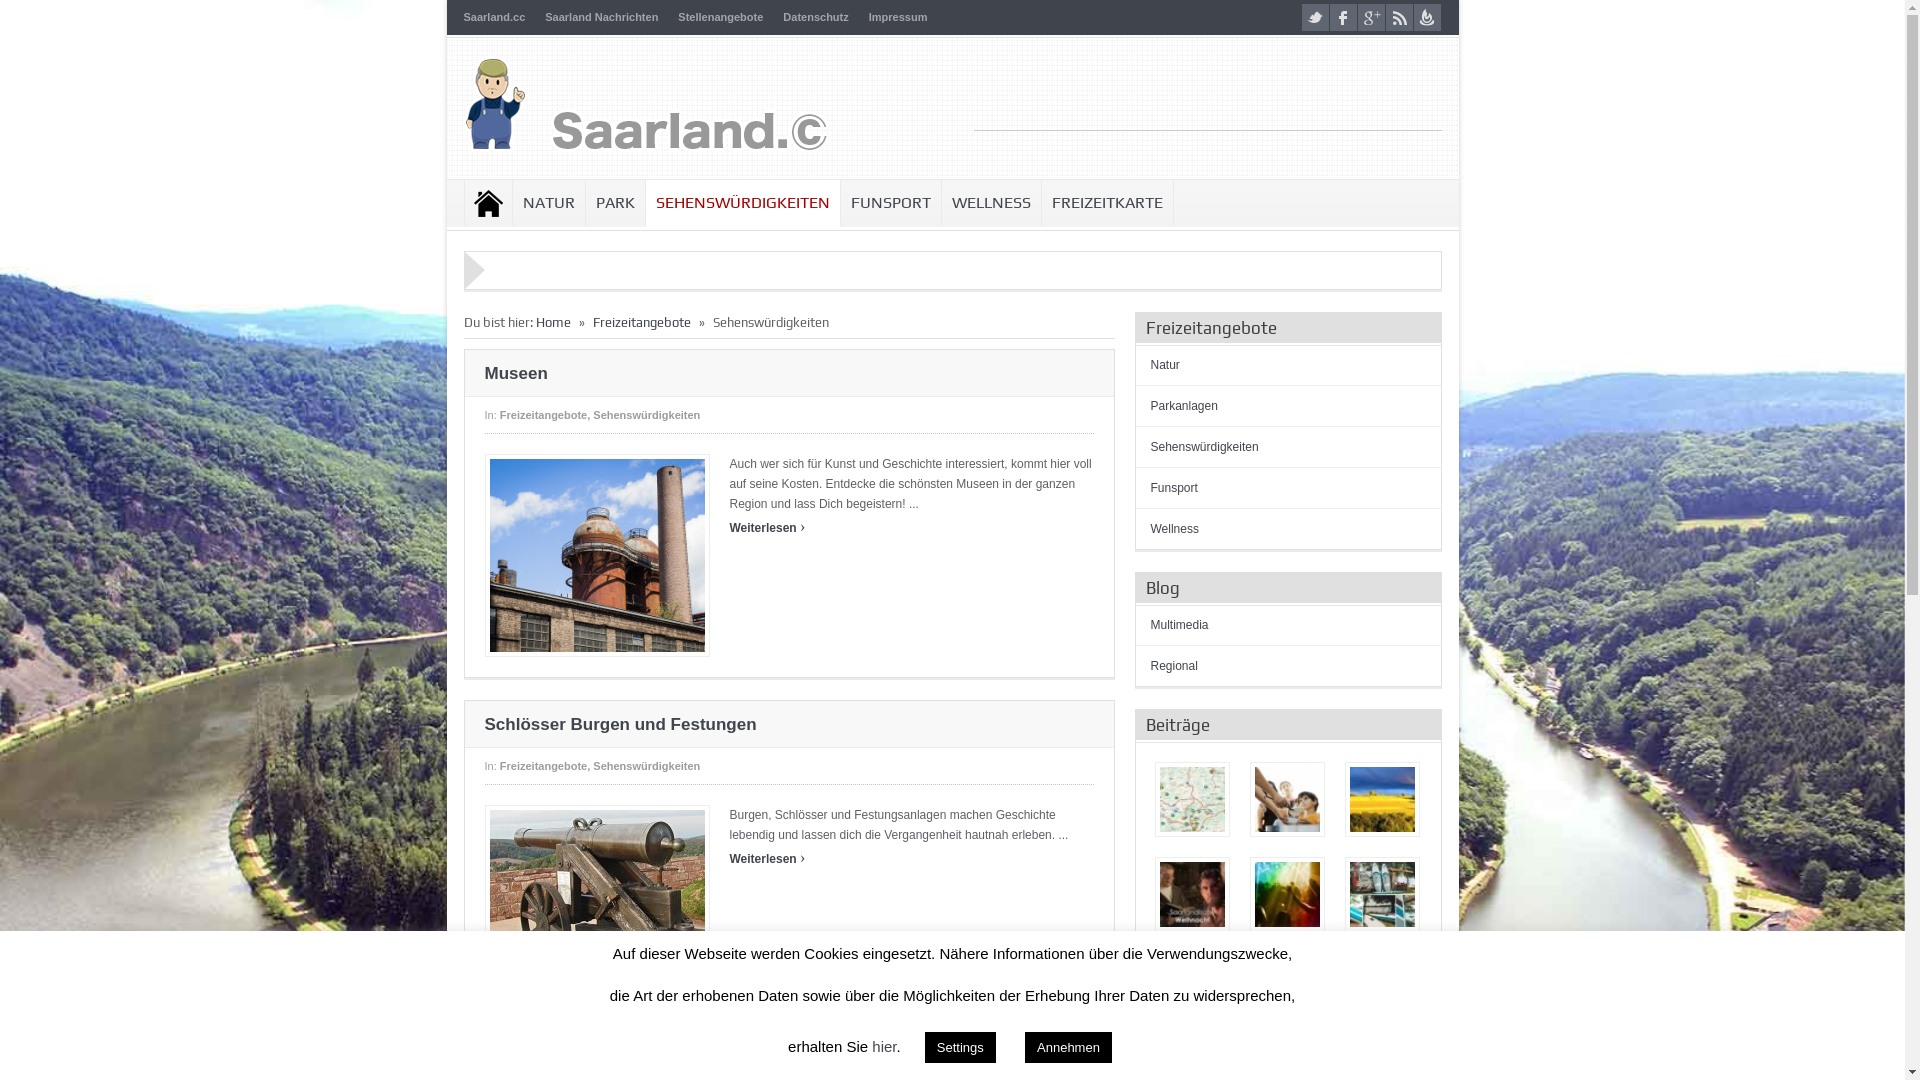  What do you see at coordinates (1344, 18) in the screenshot?
I see `facebook` at bounding box center [1344, 18].